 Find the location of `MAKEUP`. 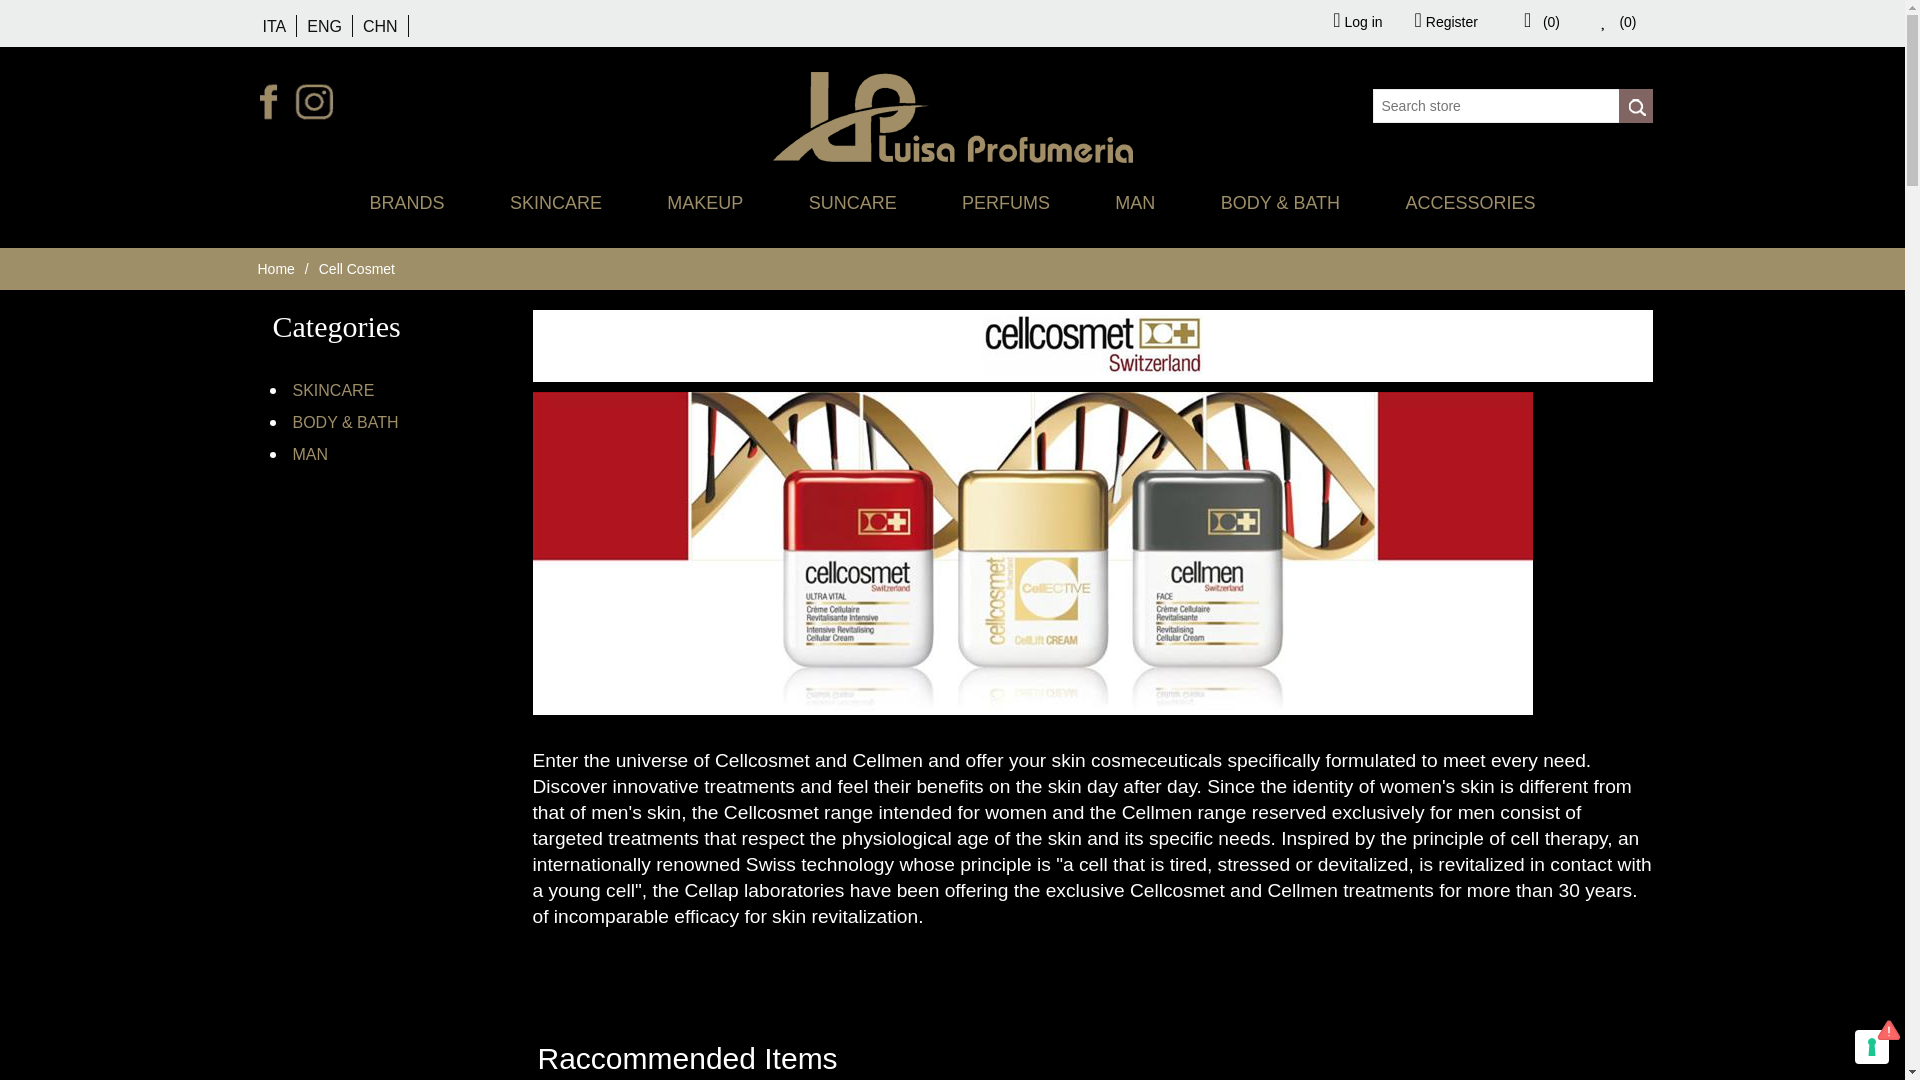

MAKEUP is located at coordinates (704, 202).